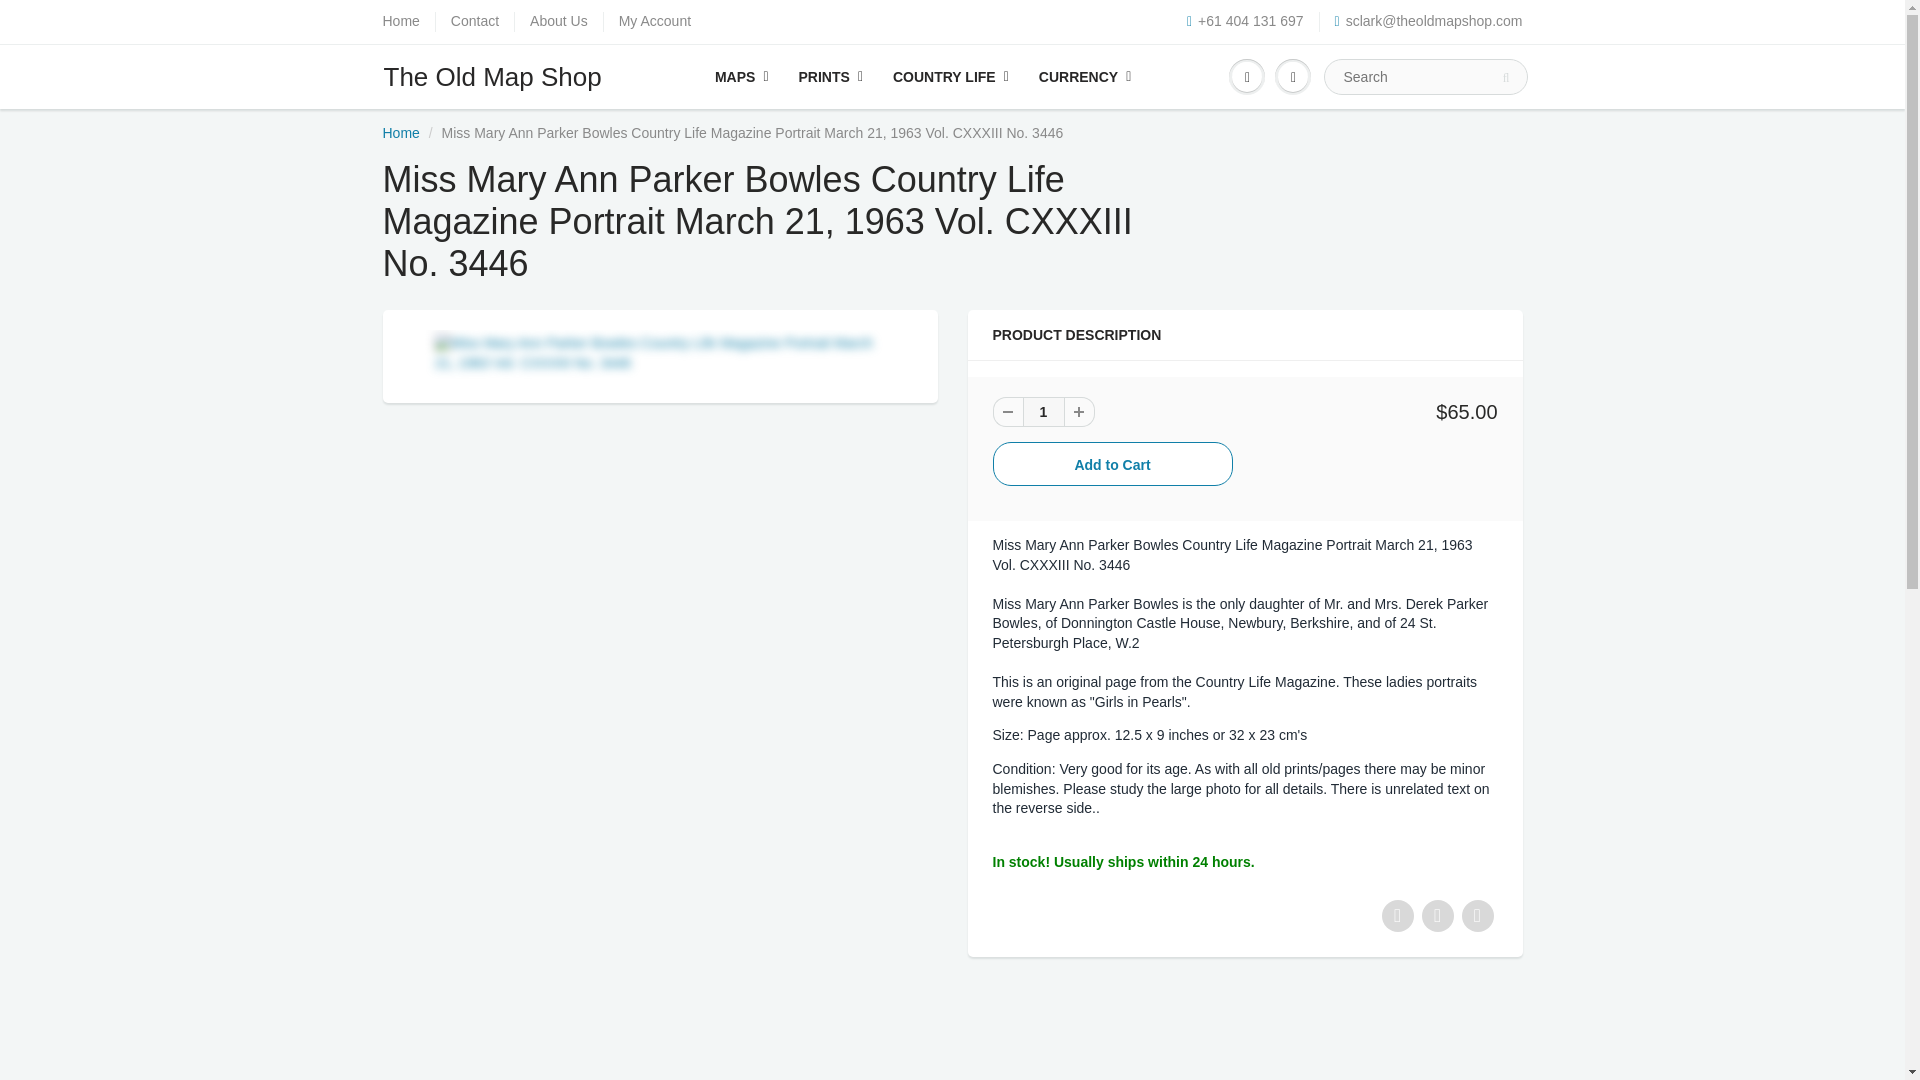  What do you see at coordinates (475, 22) in the screenshot?
I see `Contact` at bounding box center [475, 22].